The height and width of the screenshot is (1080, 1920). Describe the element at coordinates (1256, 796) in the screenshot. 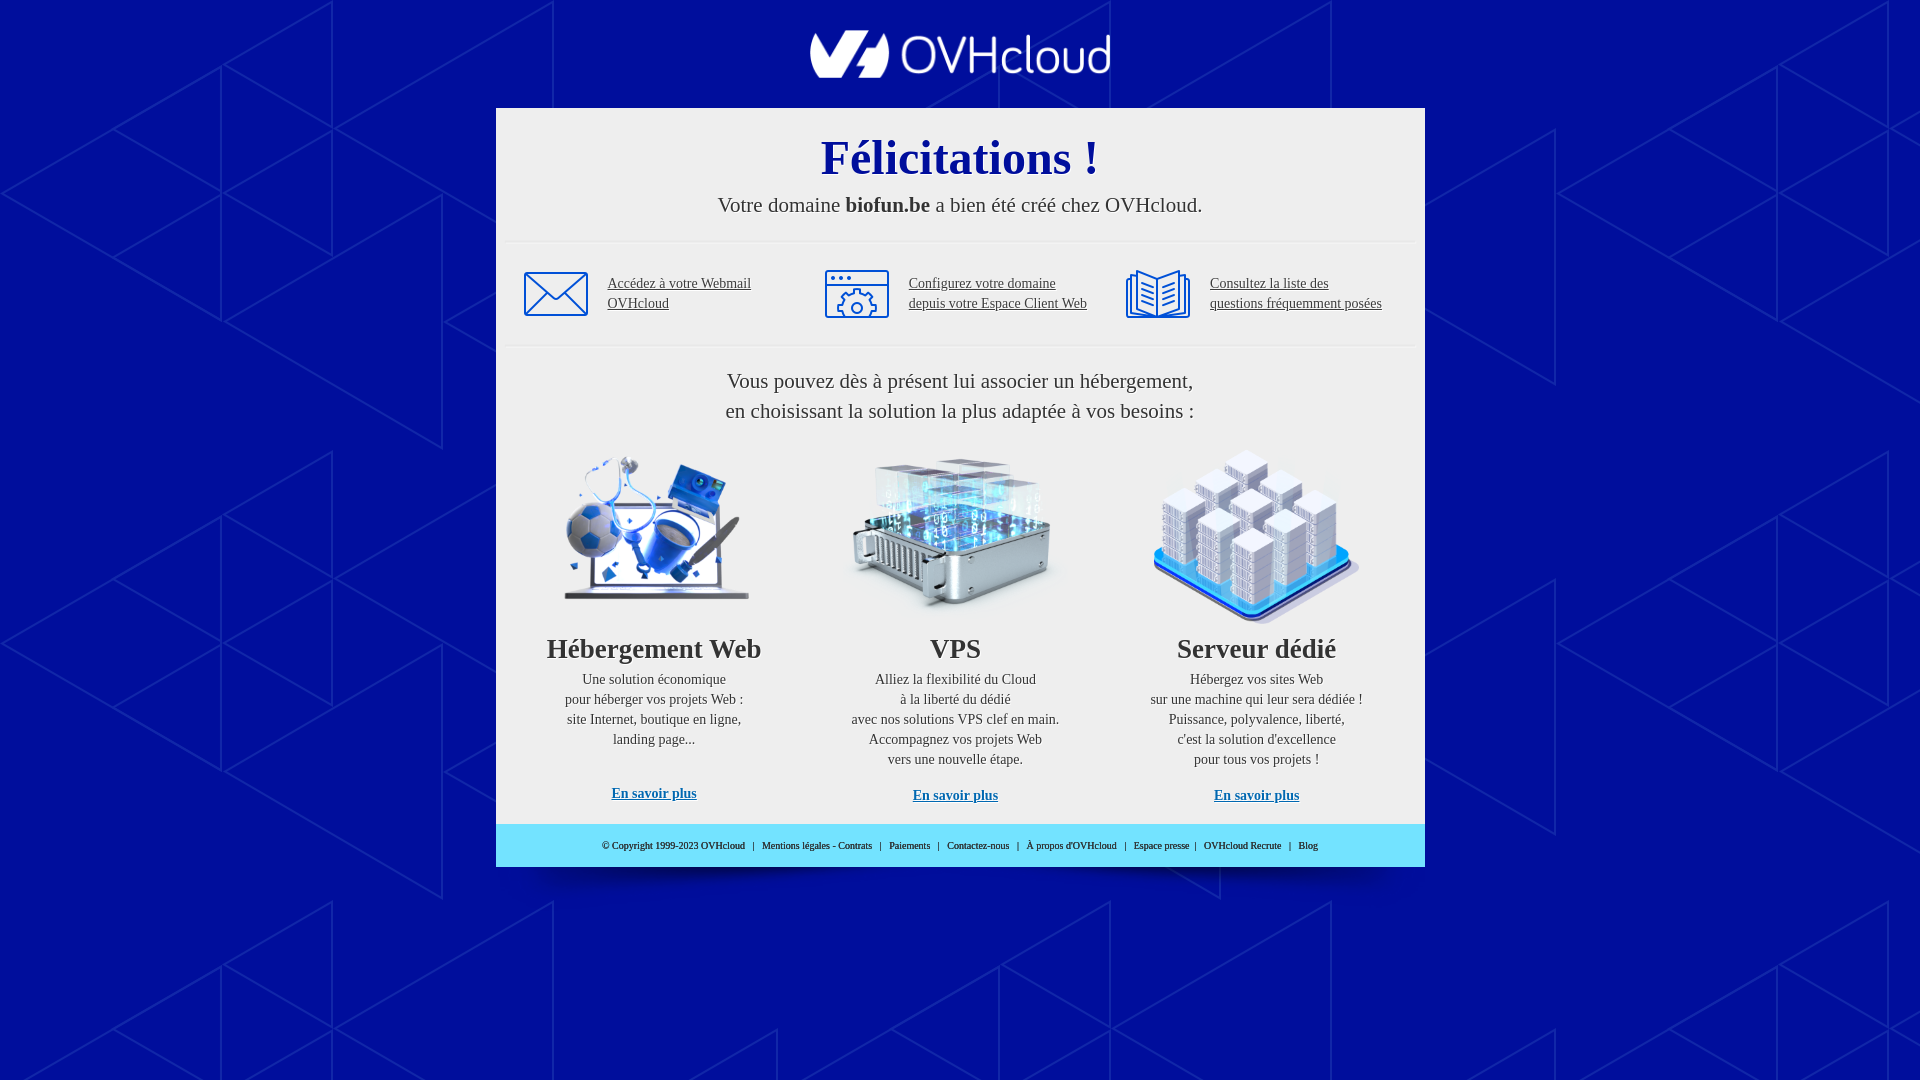

I see `En savoir plus` at that location.